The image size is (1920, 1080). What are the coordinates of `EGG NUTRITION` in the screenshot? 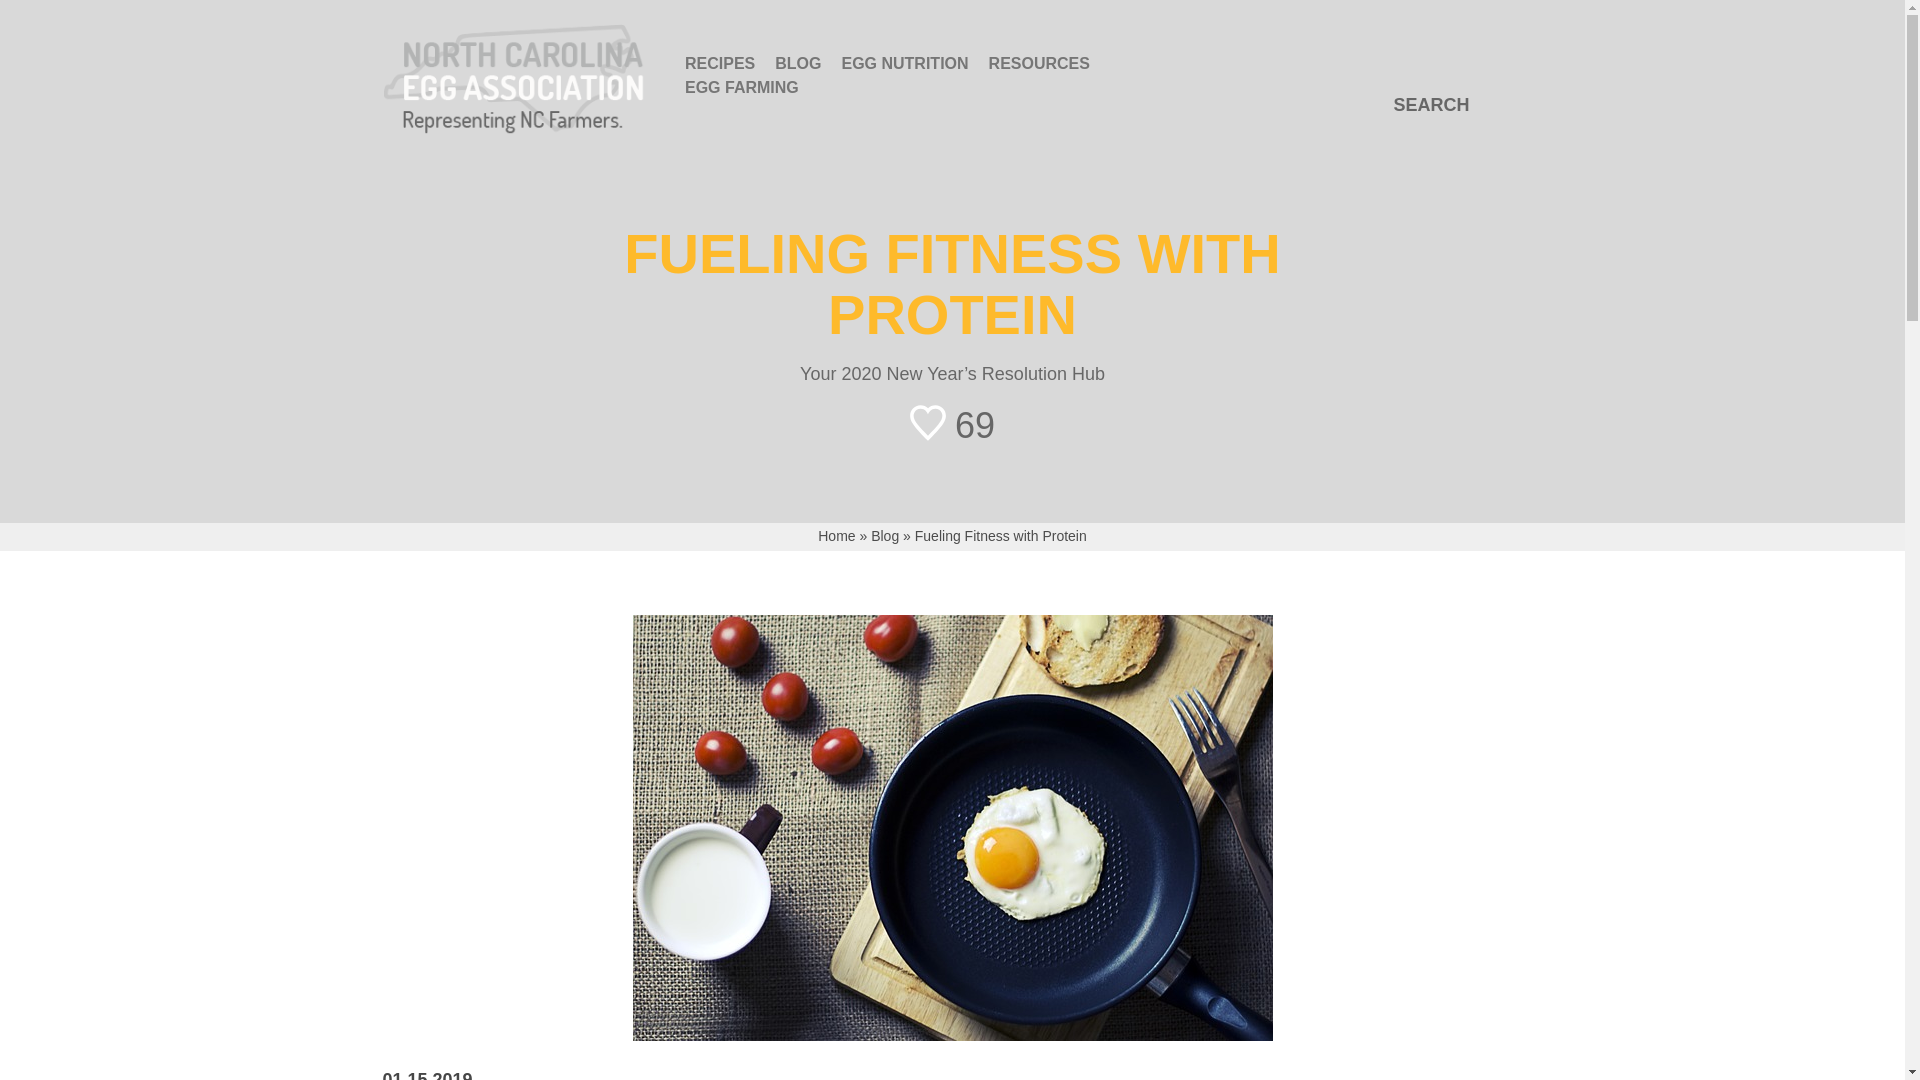 It's located at (904, 63).